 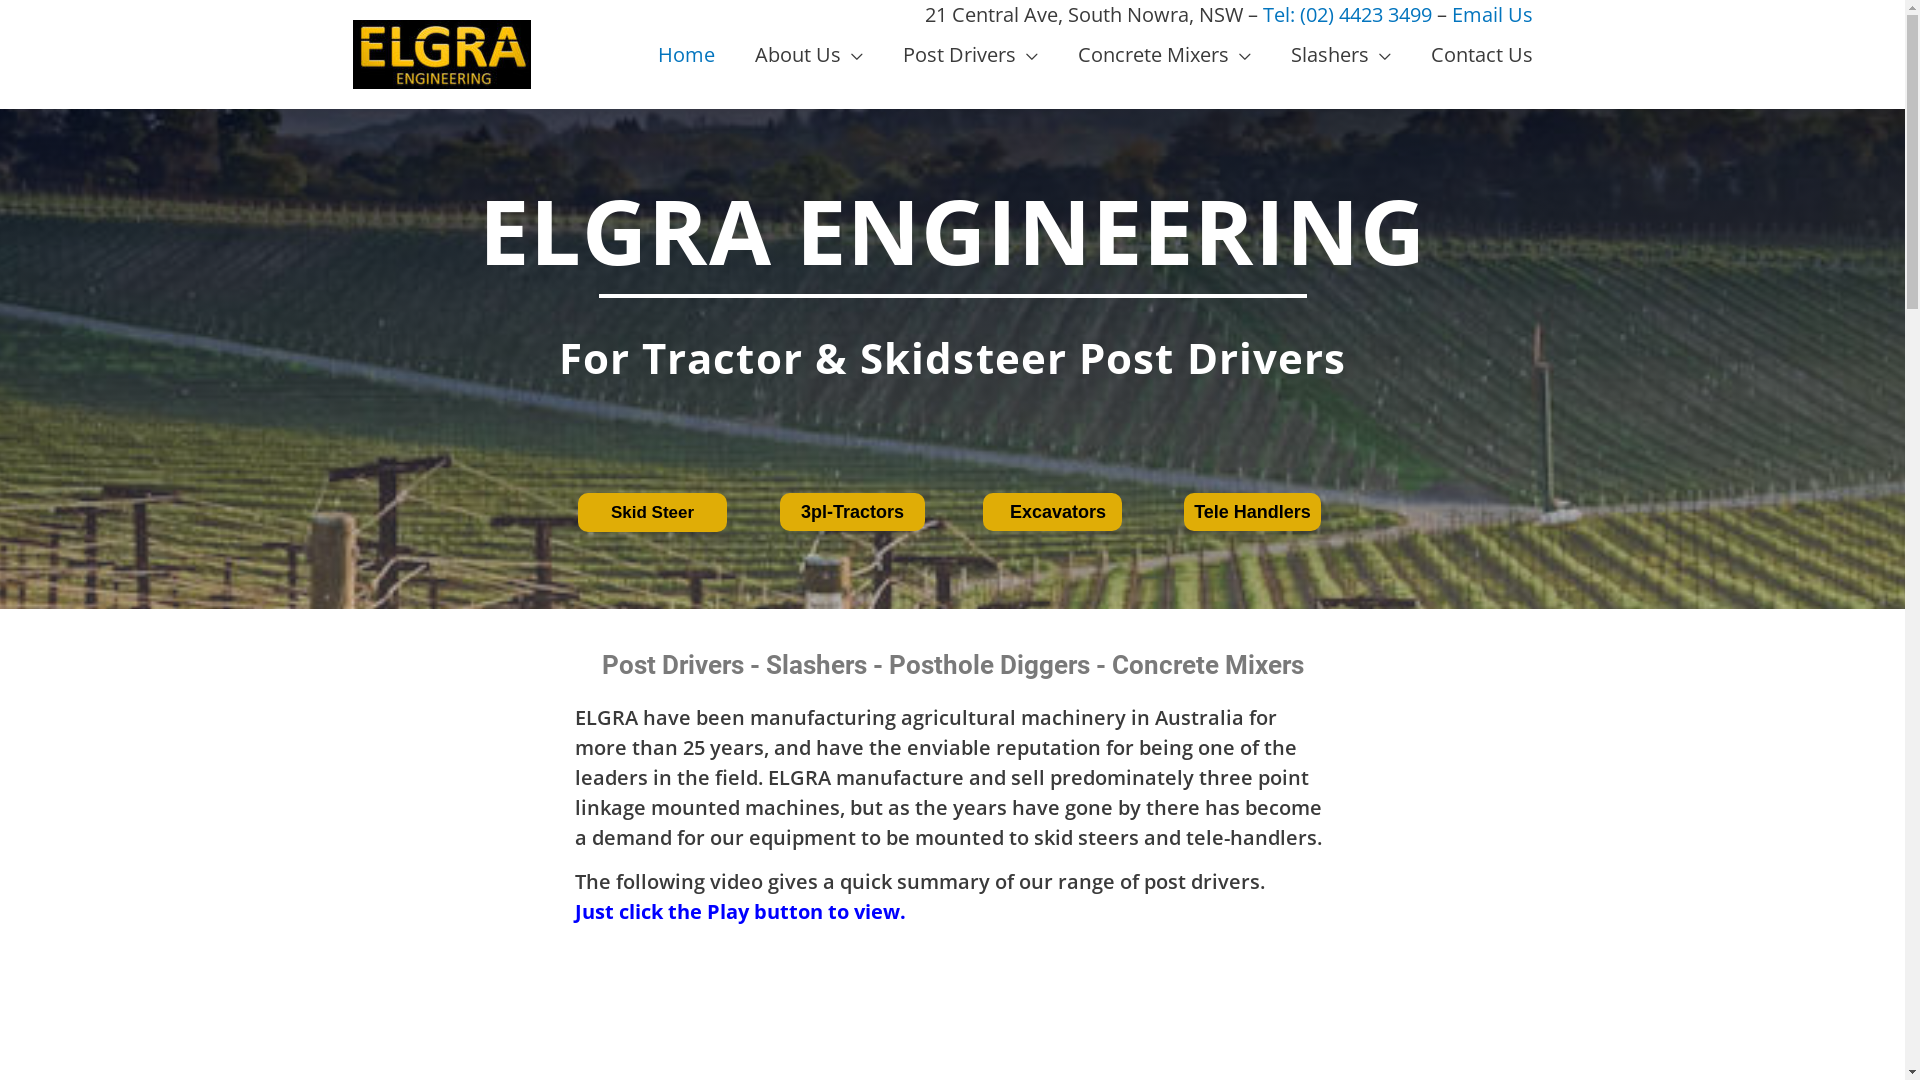 What do you see at coordinates (652, 512) in the screenshot?
I see `Skid Steer` at bounding box center [652, 512].